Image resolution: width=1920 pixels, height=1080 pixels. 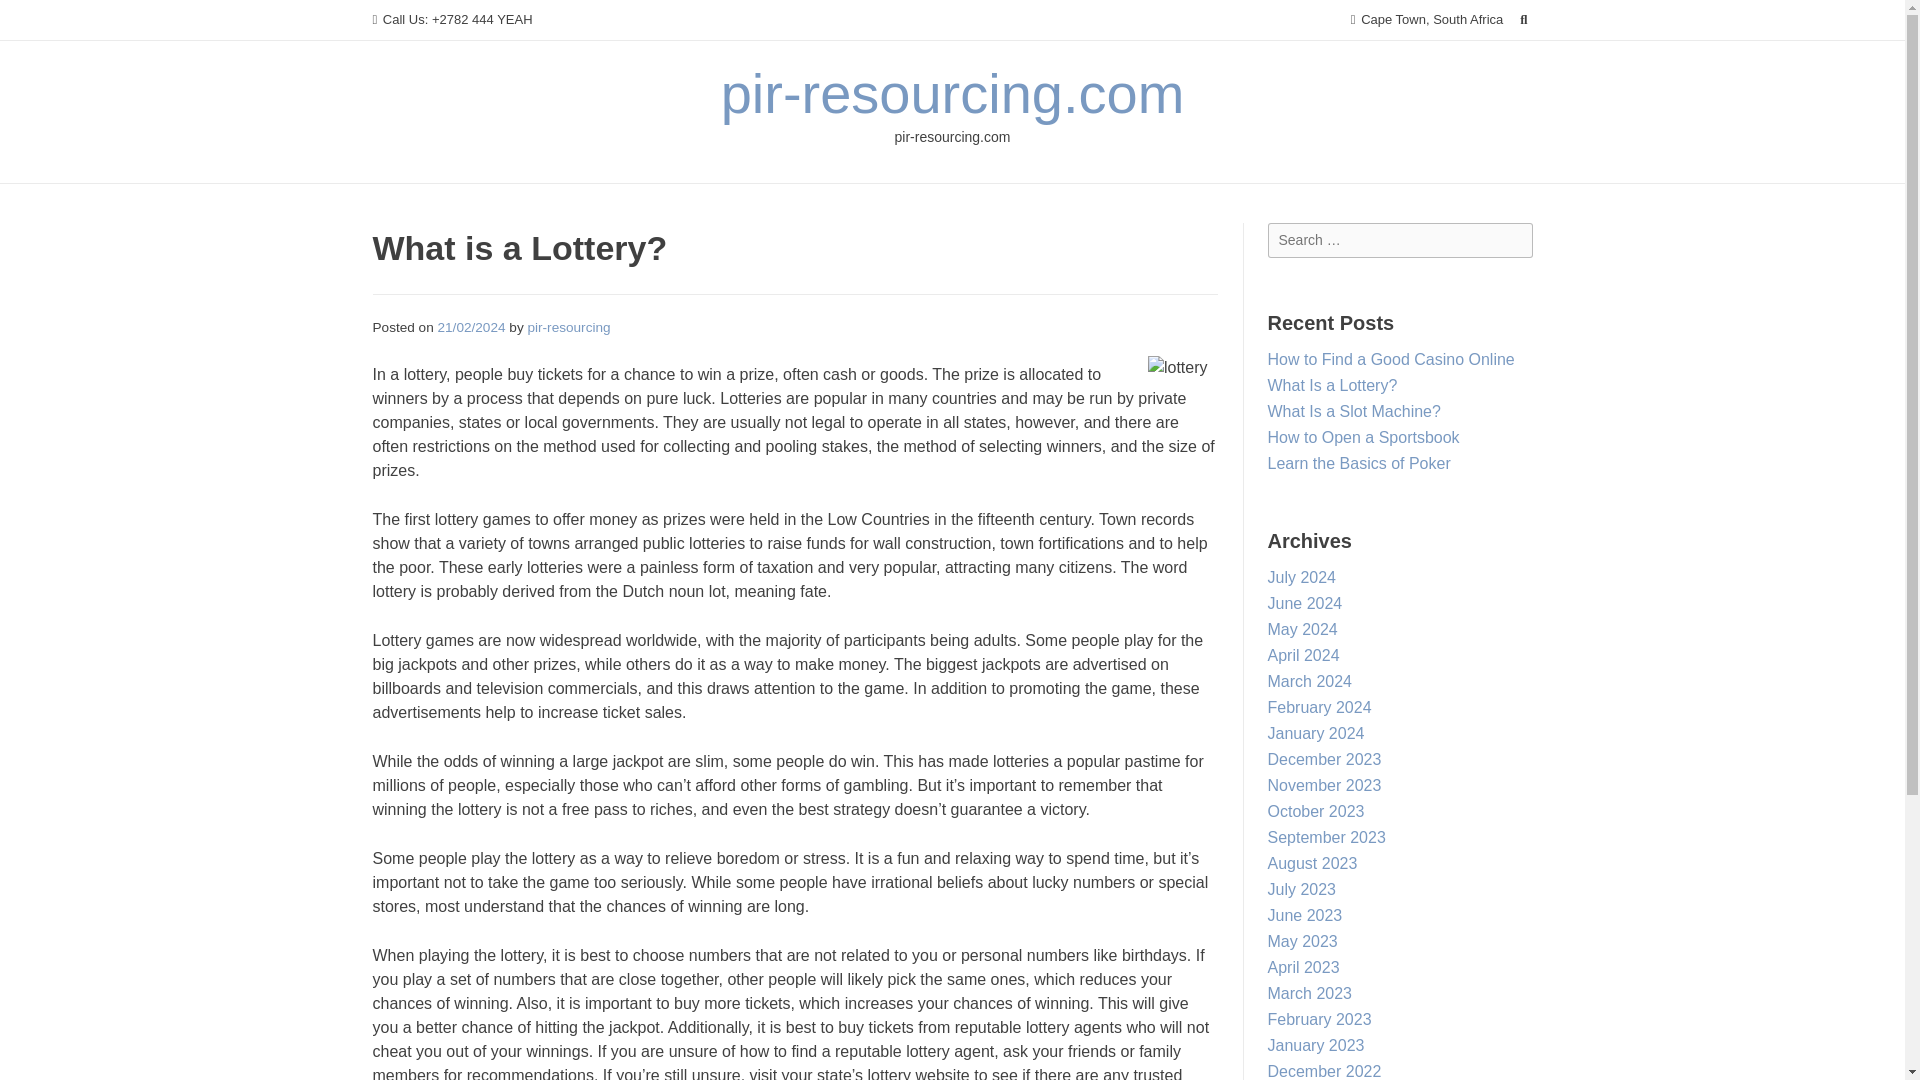 I want to click on June 2023, so click(x=1304, y=916).